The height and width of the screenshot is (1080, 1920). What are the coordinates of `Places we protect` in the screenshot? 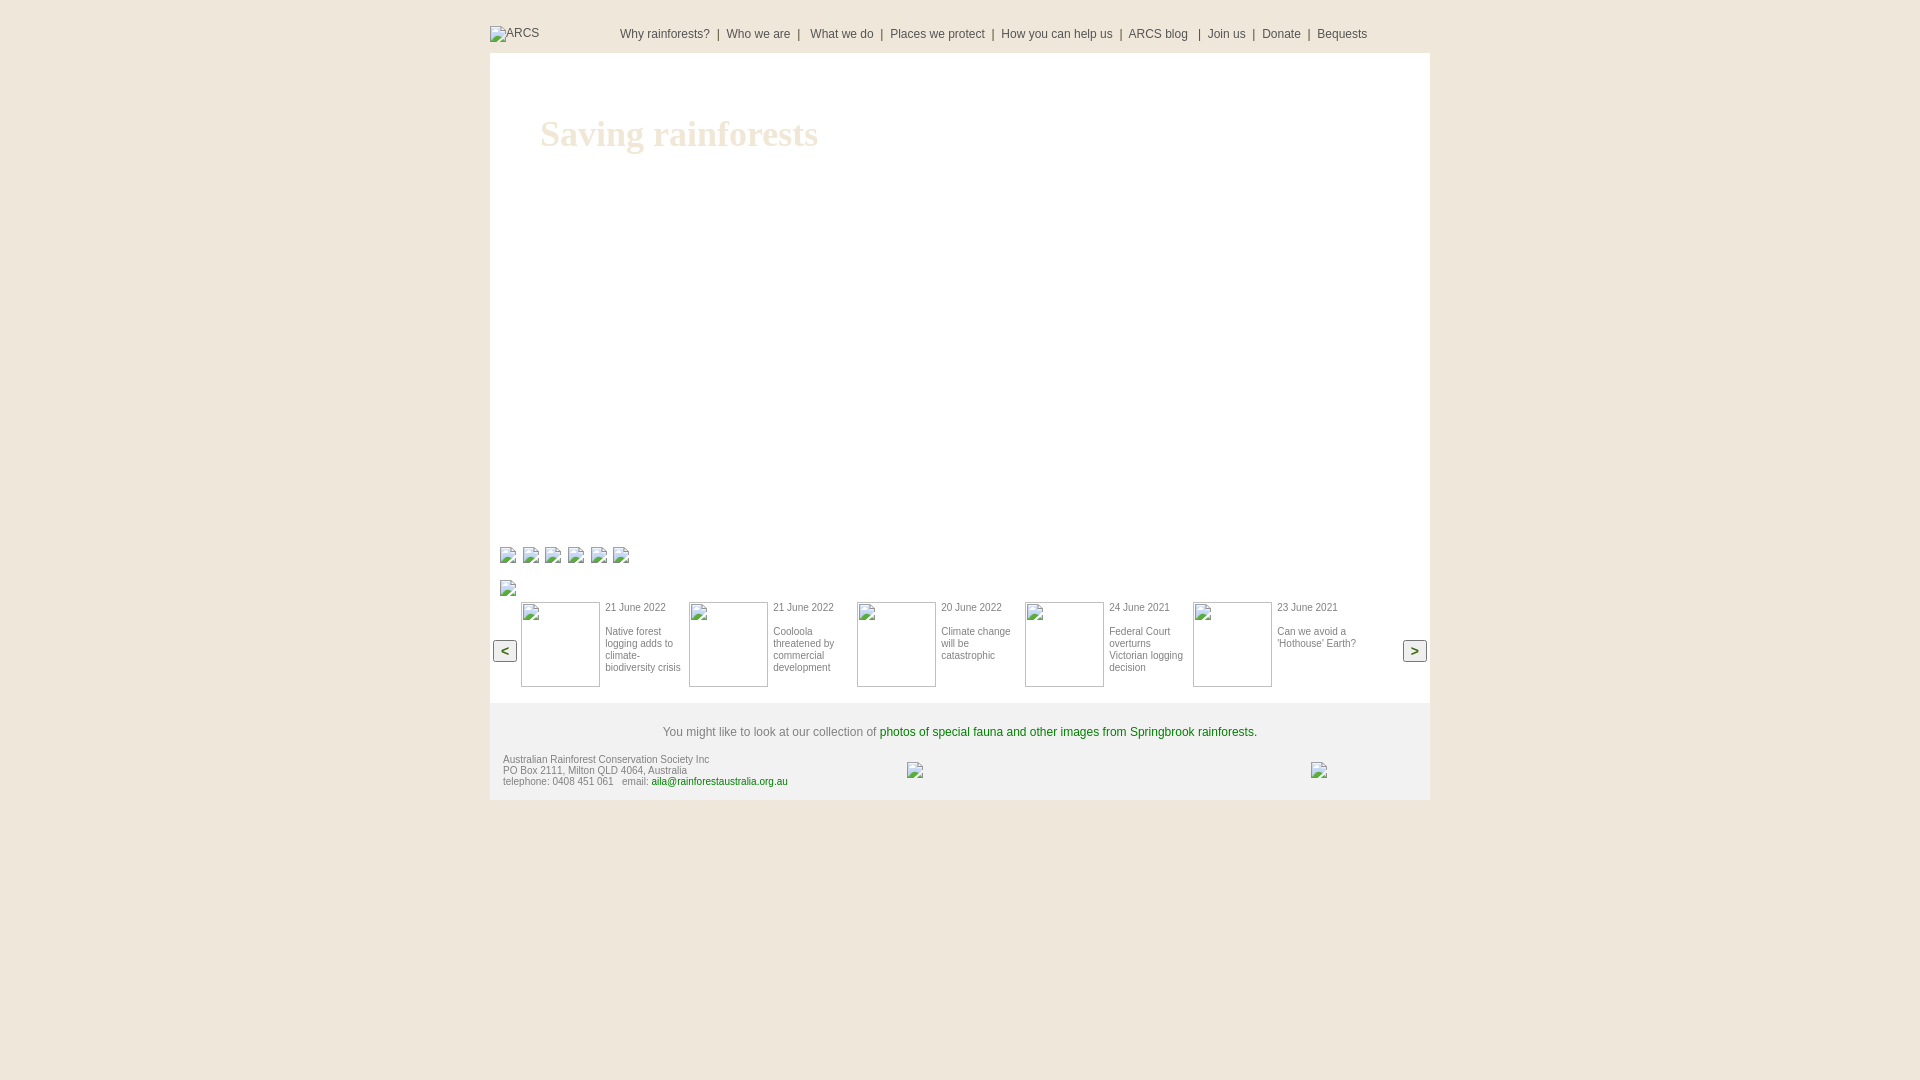 It's located at (938, 34).